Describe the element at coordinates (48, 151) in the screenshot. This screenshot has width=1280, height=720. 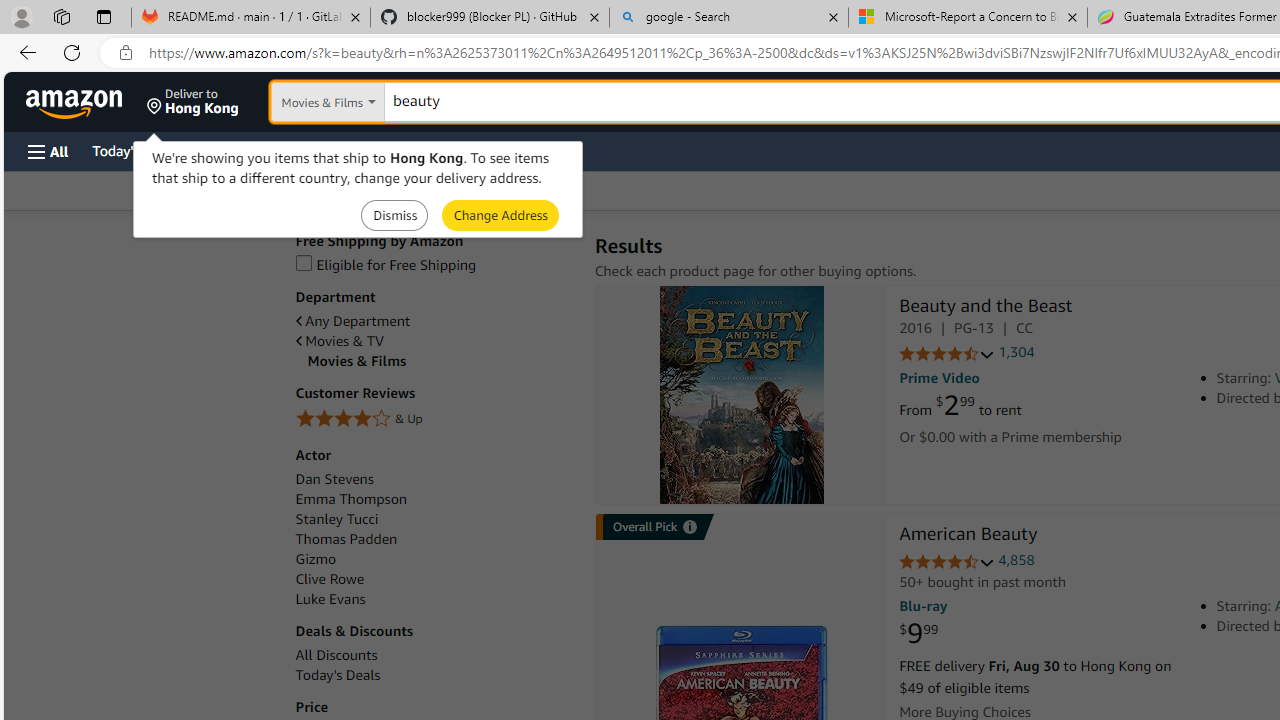
I see `Open Menu` at that location.